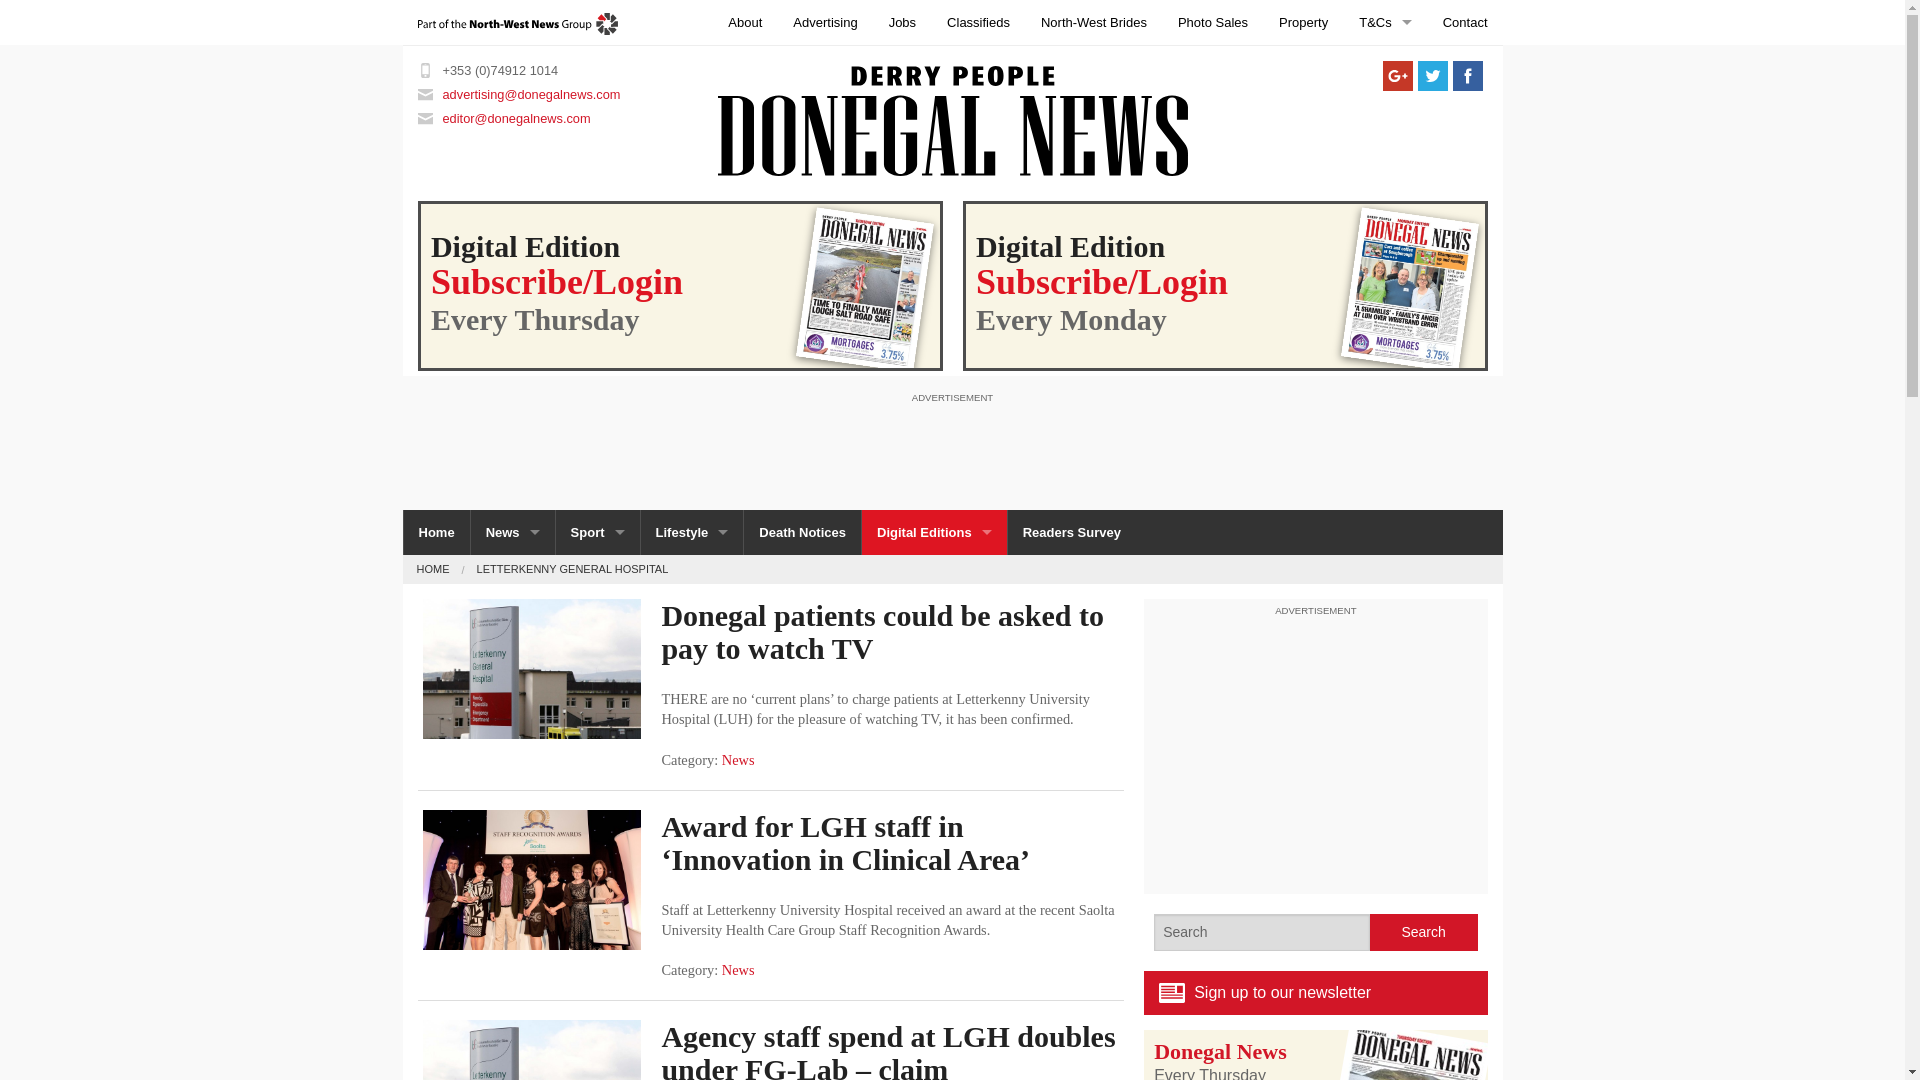 The height and width of the screenshot is (1080, 1920). Describe the element at coordinates (738, 759) in the screenshot. I see `View all posts in News` at that location.